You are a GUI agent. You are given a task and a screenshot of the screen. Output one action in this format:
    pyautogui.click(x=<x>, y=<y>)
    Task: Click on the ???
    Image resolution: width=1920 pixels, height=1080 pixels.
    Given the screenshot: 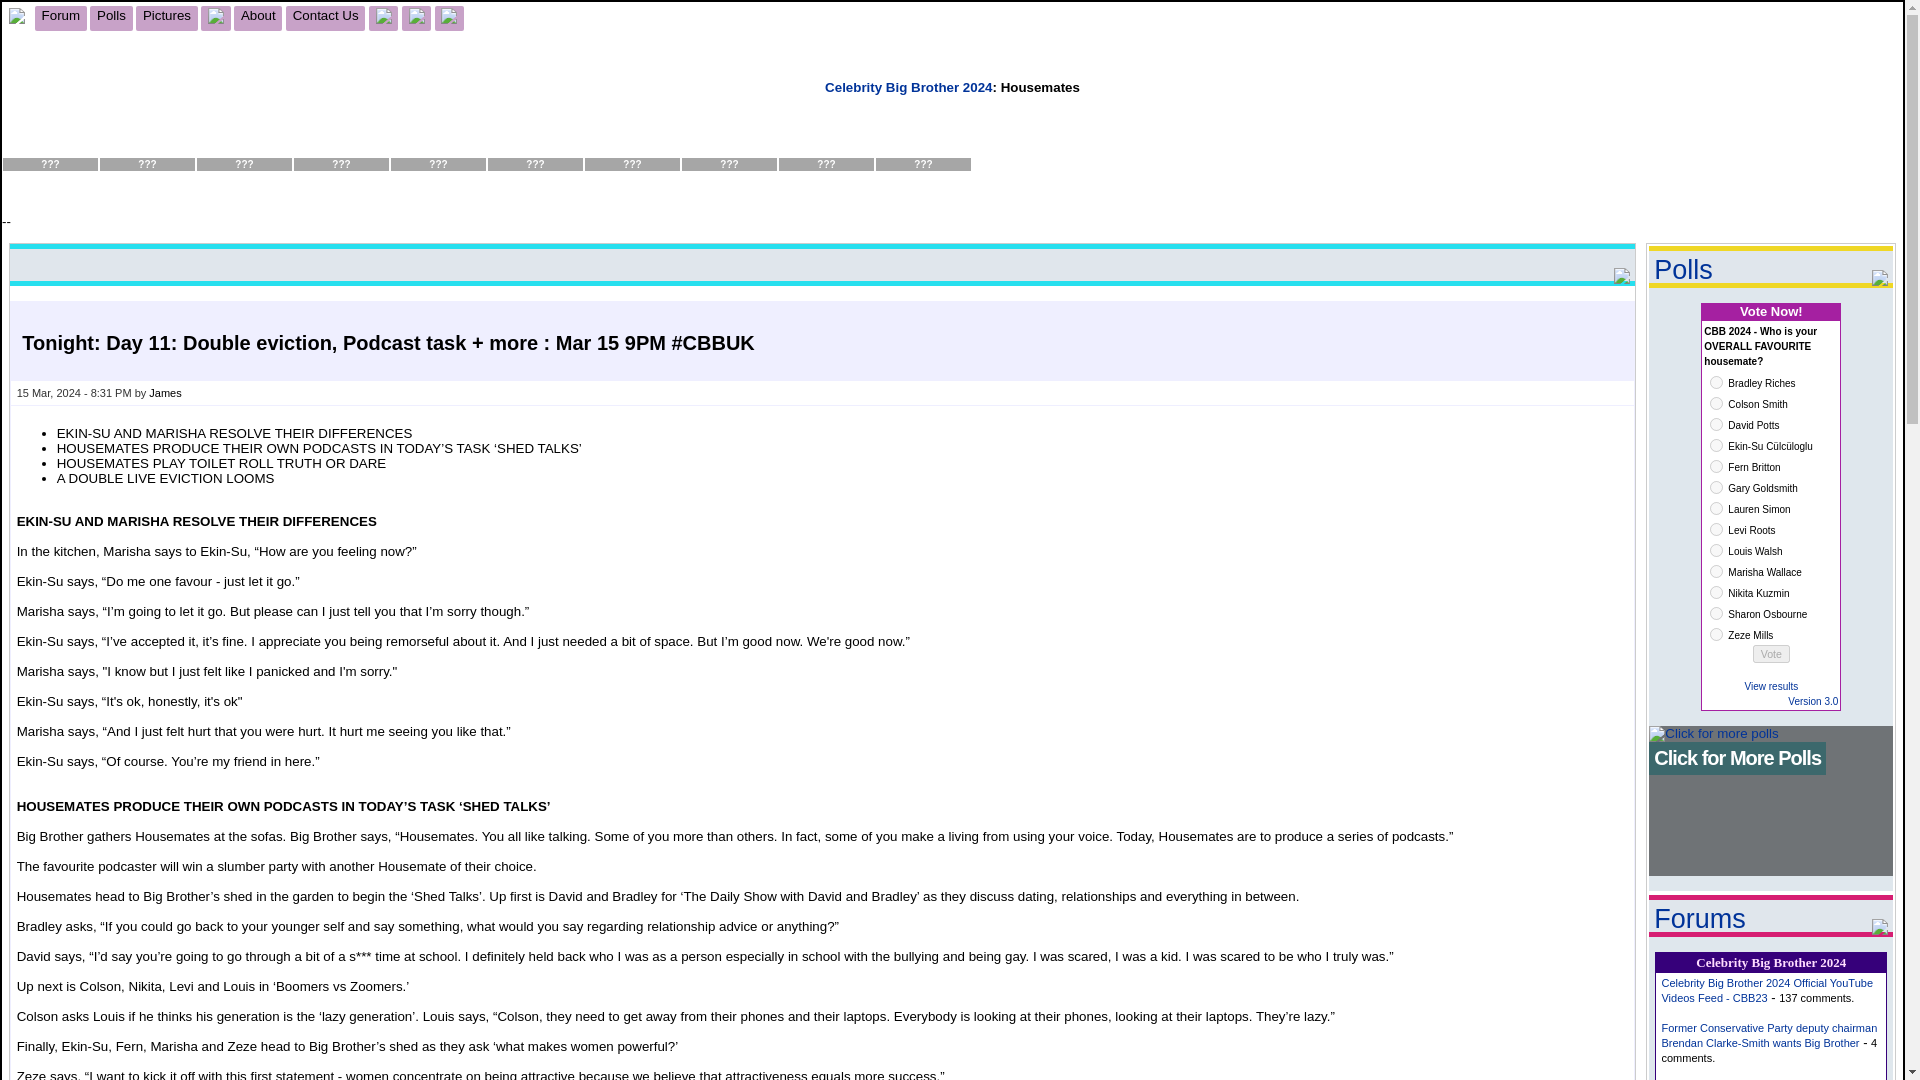 What is the action you would take?
    pyautogui.click(x=535, y=148)
    